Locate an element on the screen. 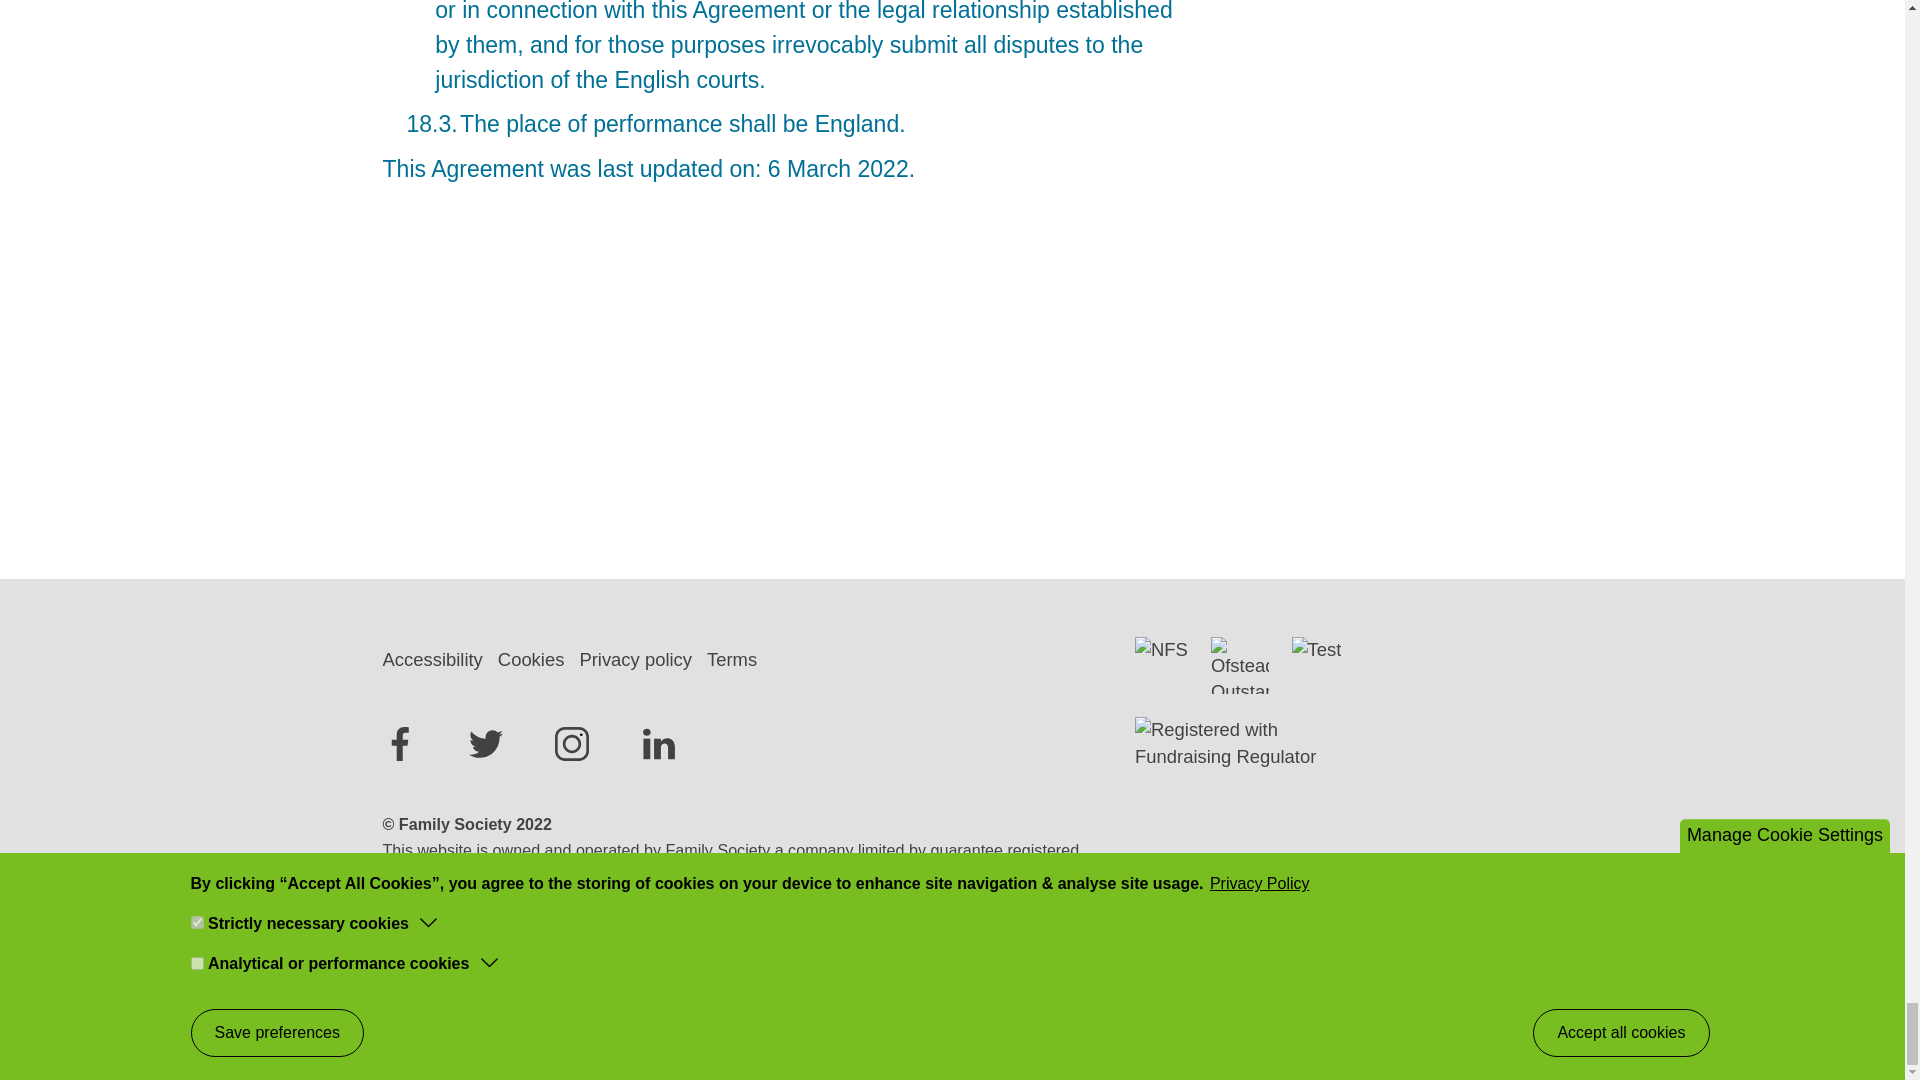 This screenshot has height=1080, width=1920. Privacy policy is located at coordinates (642, 660).